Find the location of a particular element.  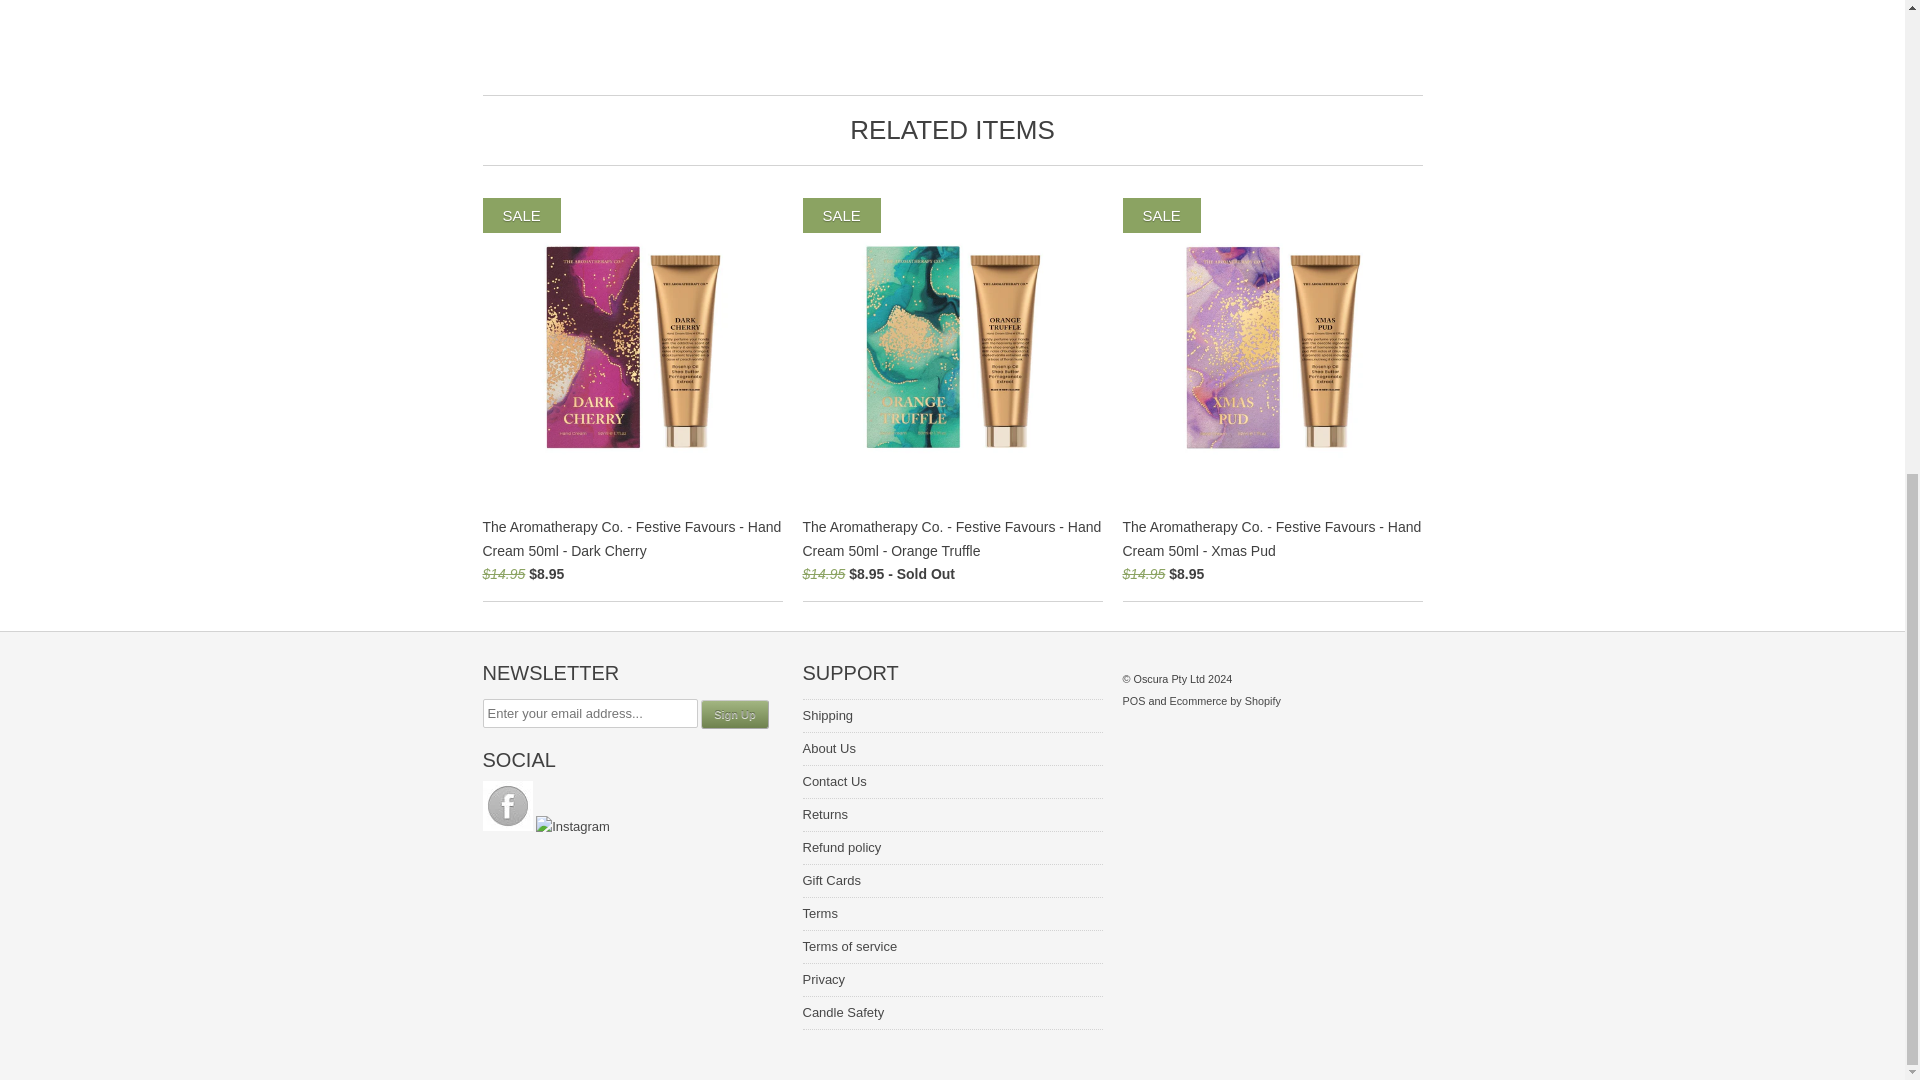

Sign Up is located at coordinates (734, 714).